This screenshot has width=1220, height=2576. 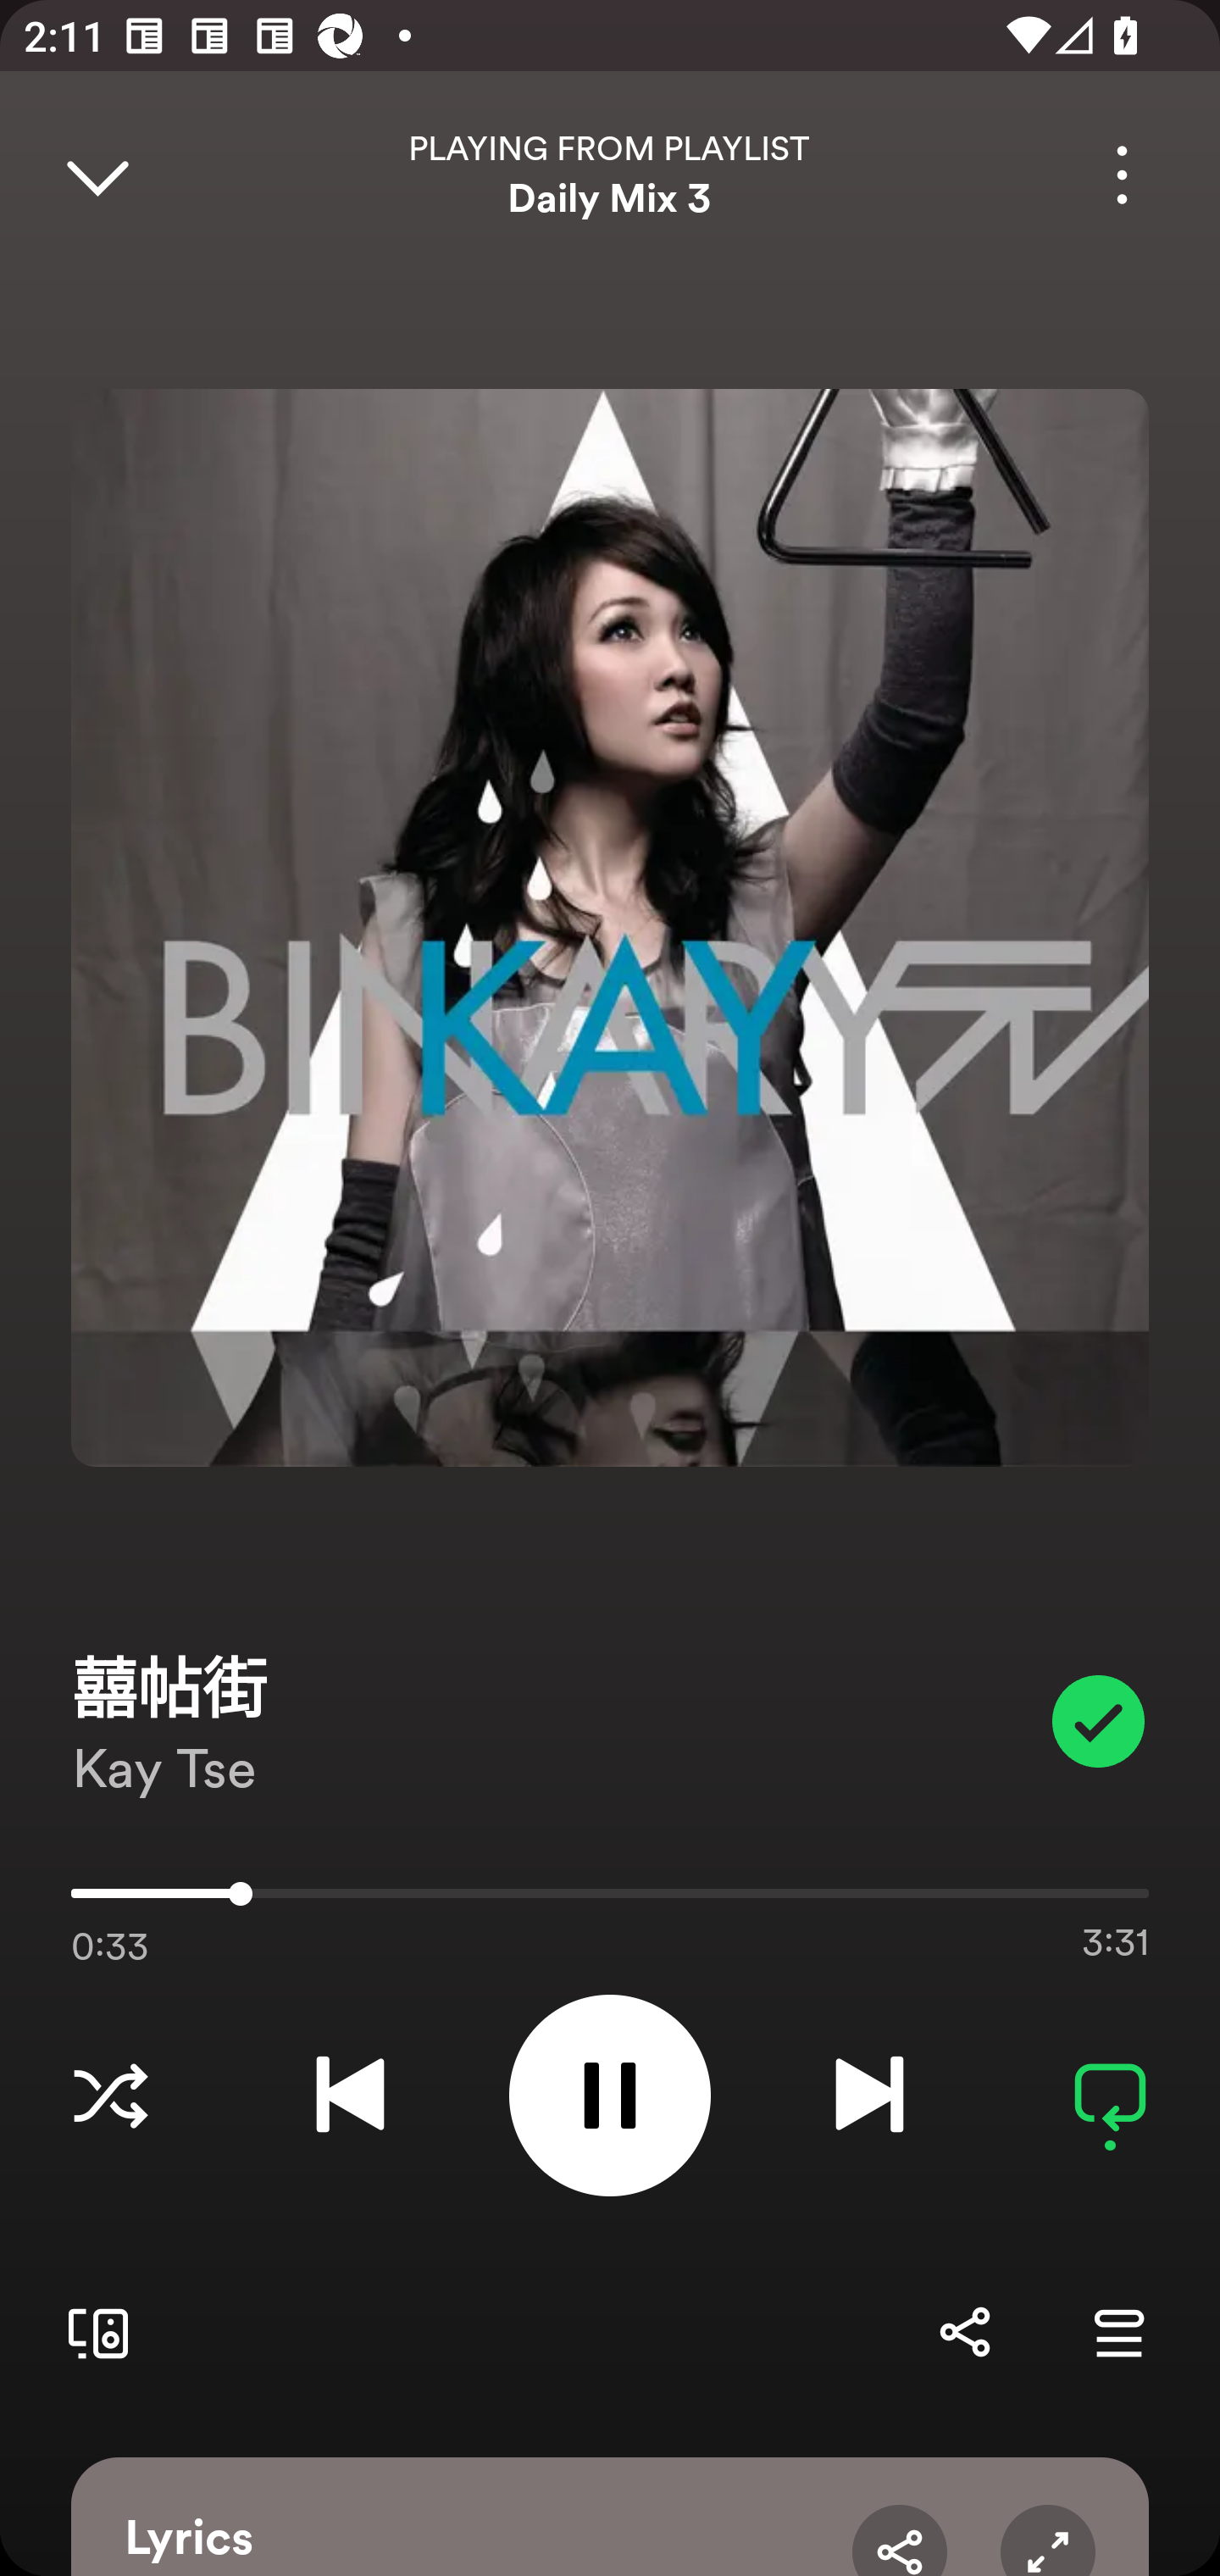 I want to click on Next, so click(x=869, y=2095).